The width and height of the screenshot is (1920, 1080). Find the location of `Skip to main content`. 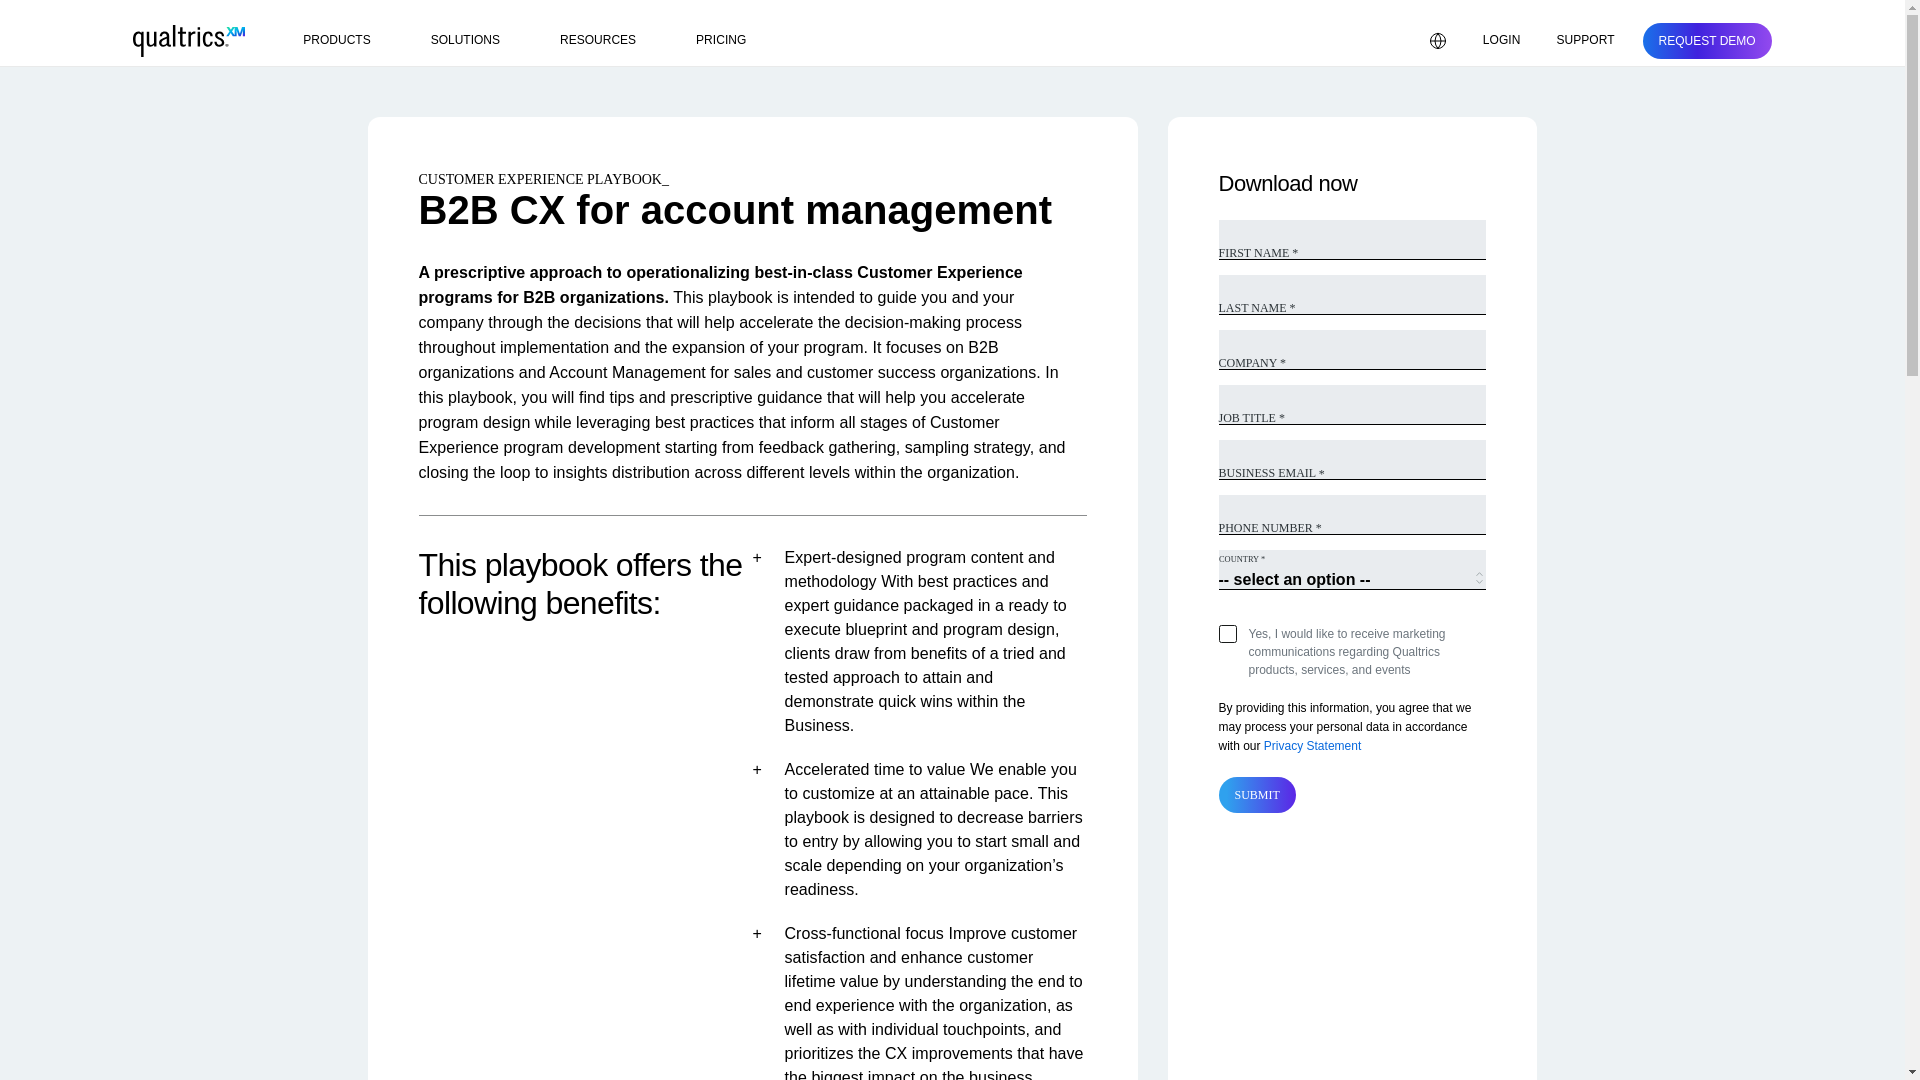

Skip to main content is located at coordinates (63, 10).